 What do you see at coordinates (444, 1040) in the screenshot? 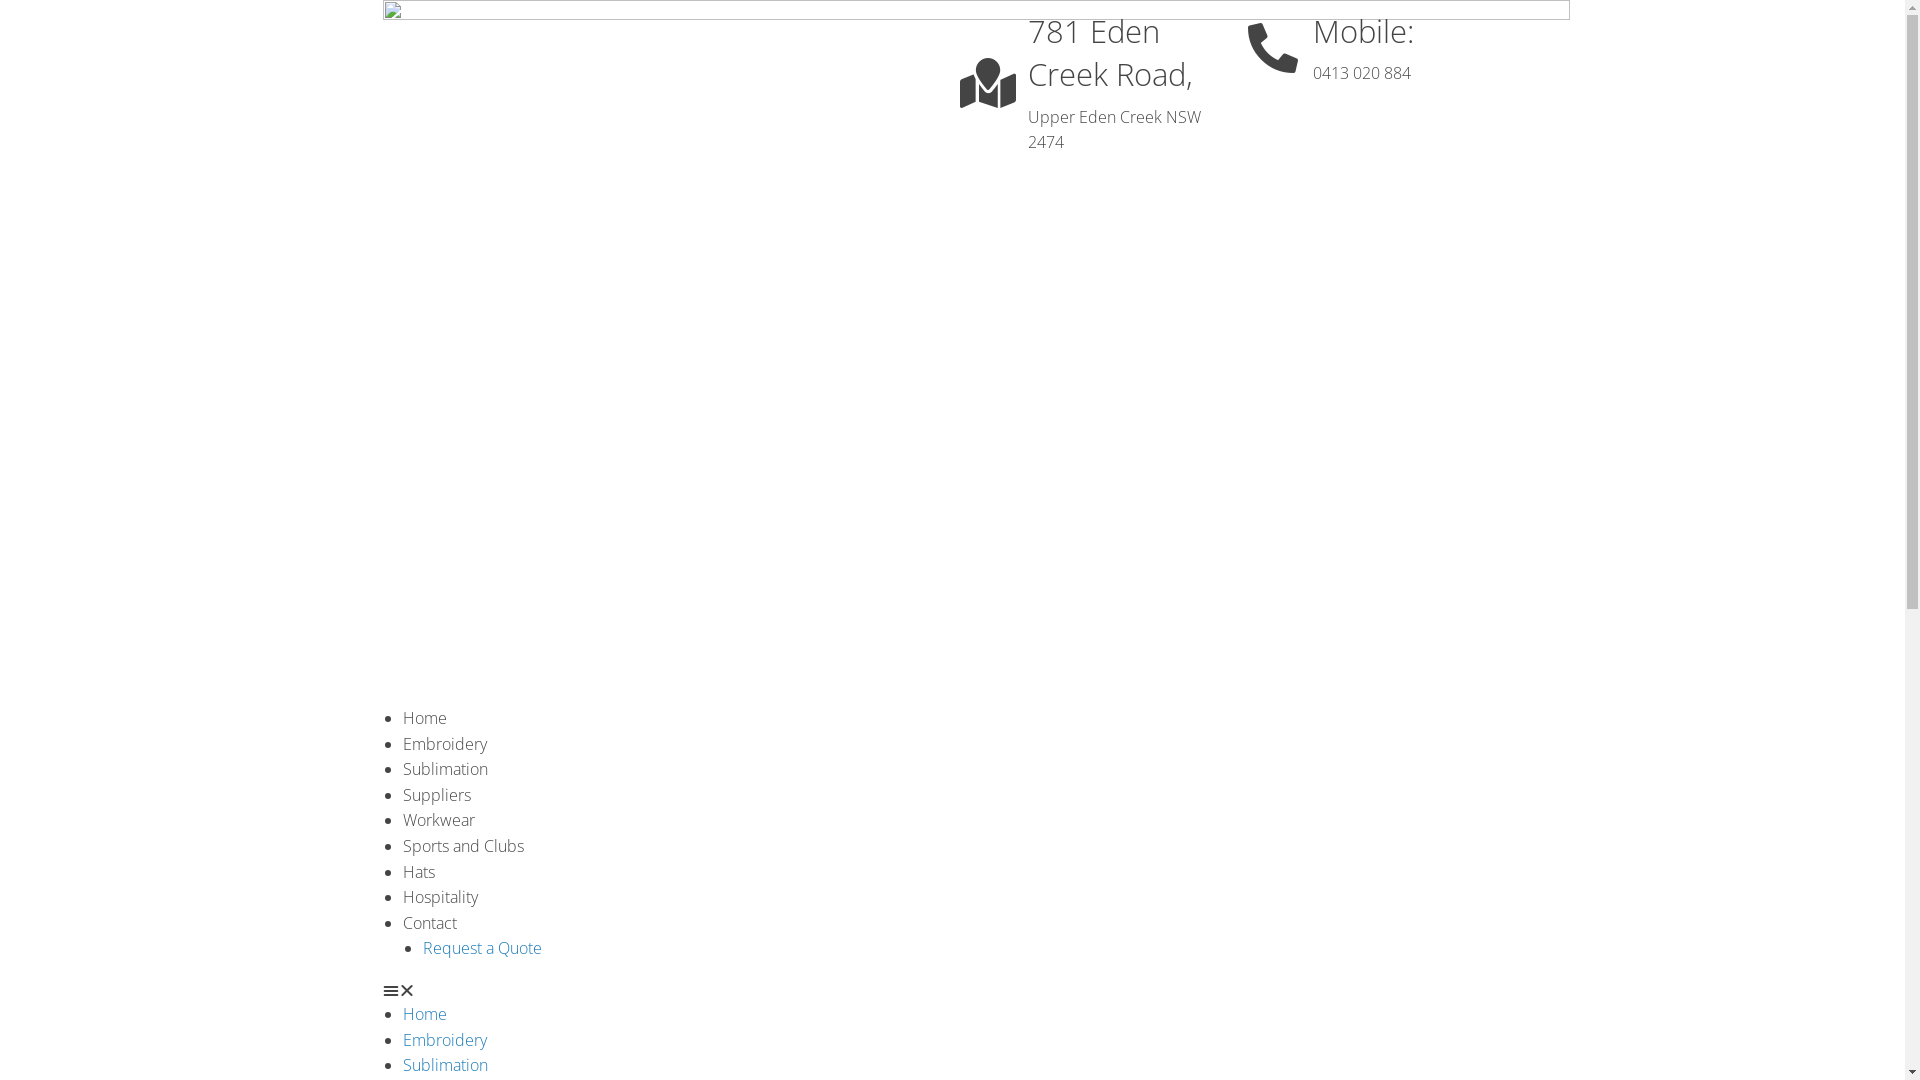
I see `Embroidery` at bounding box center [444, 1040].